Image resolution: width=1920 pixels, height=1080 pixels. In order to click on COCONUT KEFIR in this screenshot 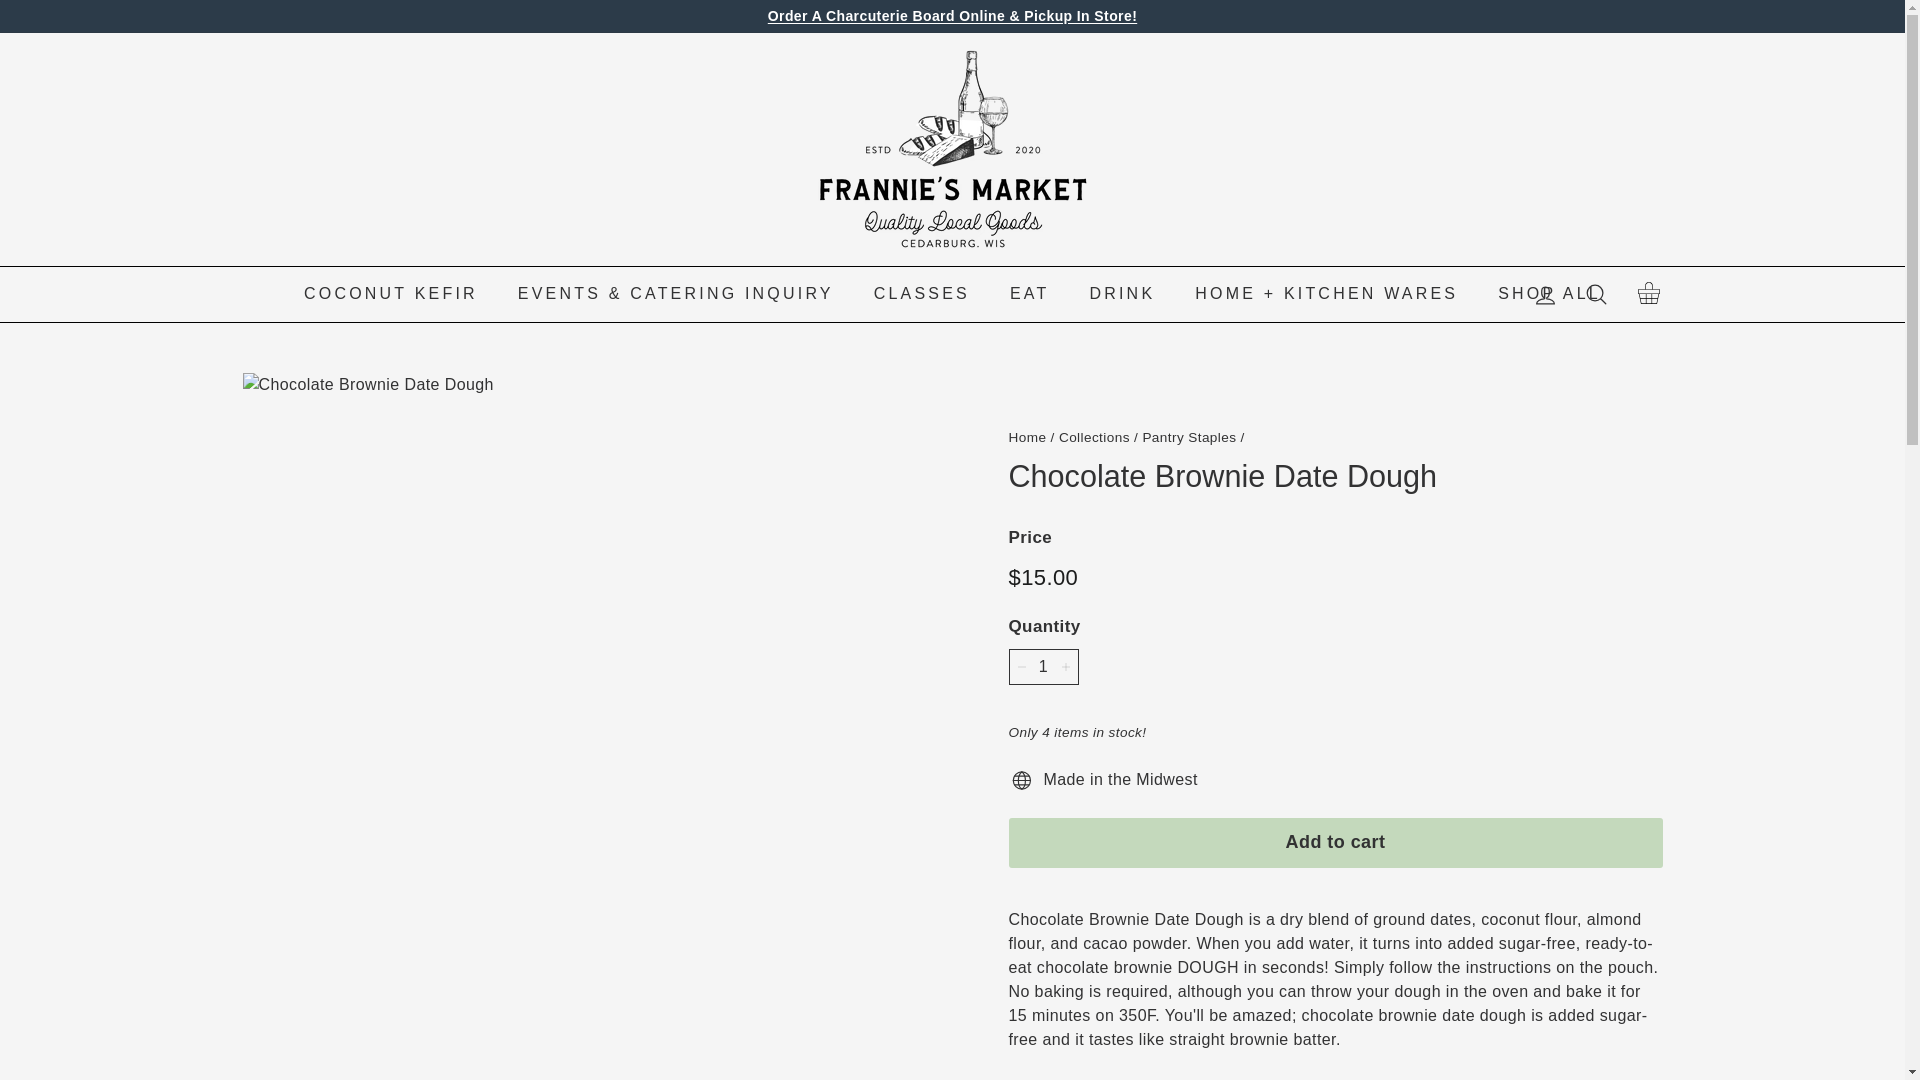, I will do `click(1648, 296)`.